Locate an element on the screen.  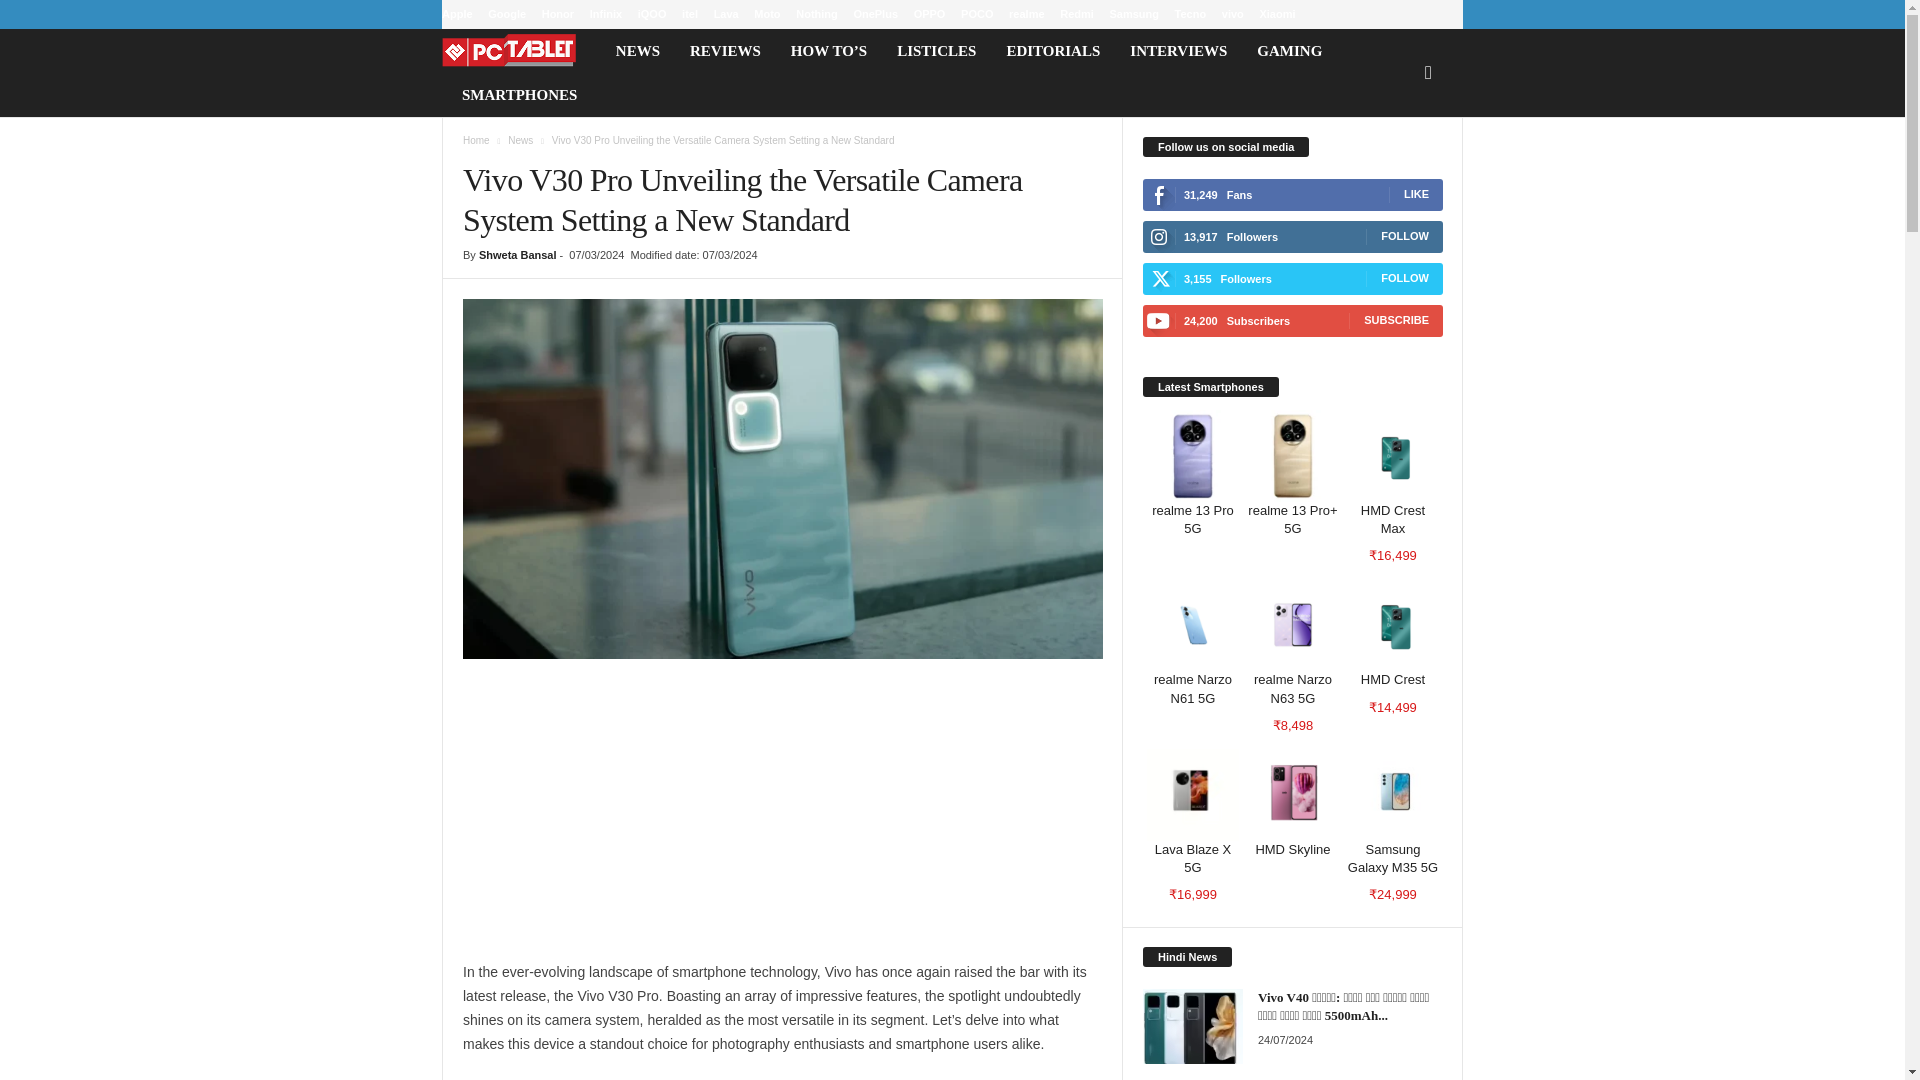
iQOO is located at coordinates (652, 14).